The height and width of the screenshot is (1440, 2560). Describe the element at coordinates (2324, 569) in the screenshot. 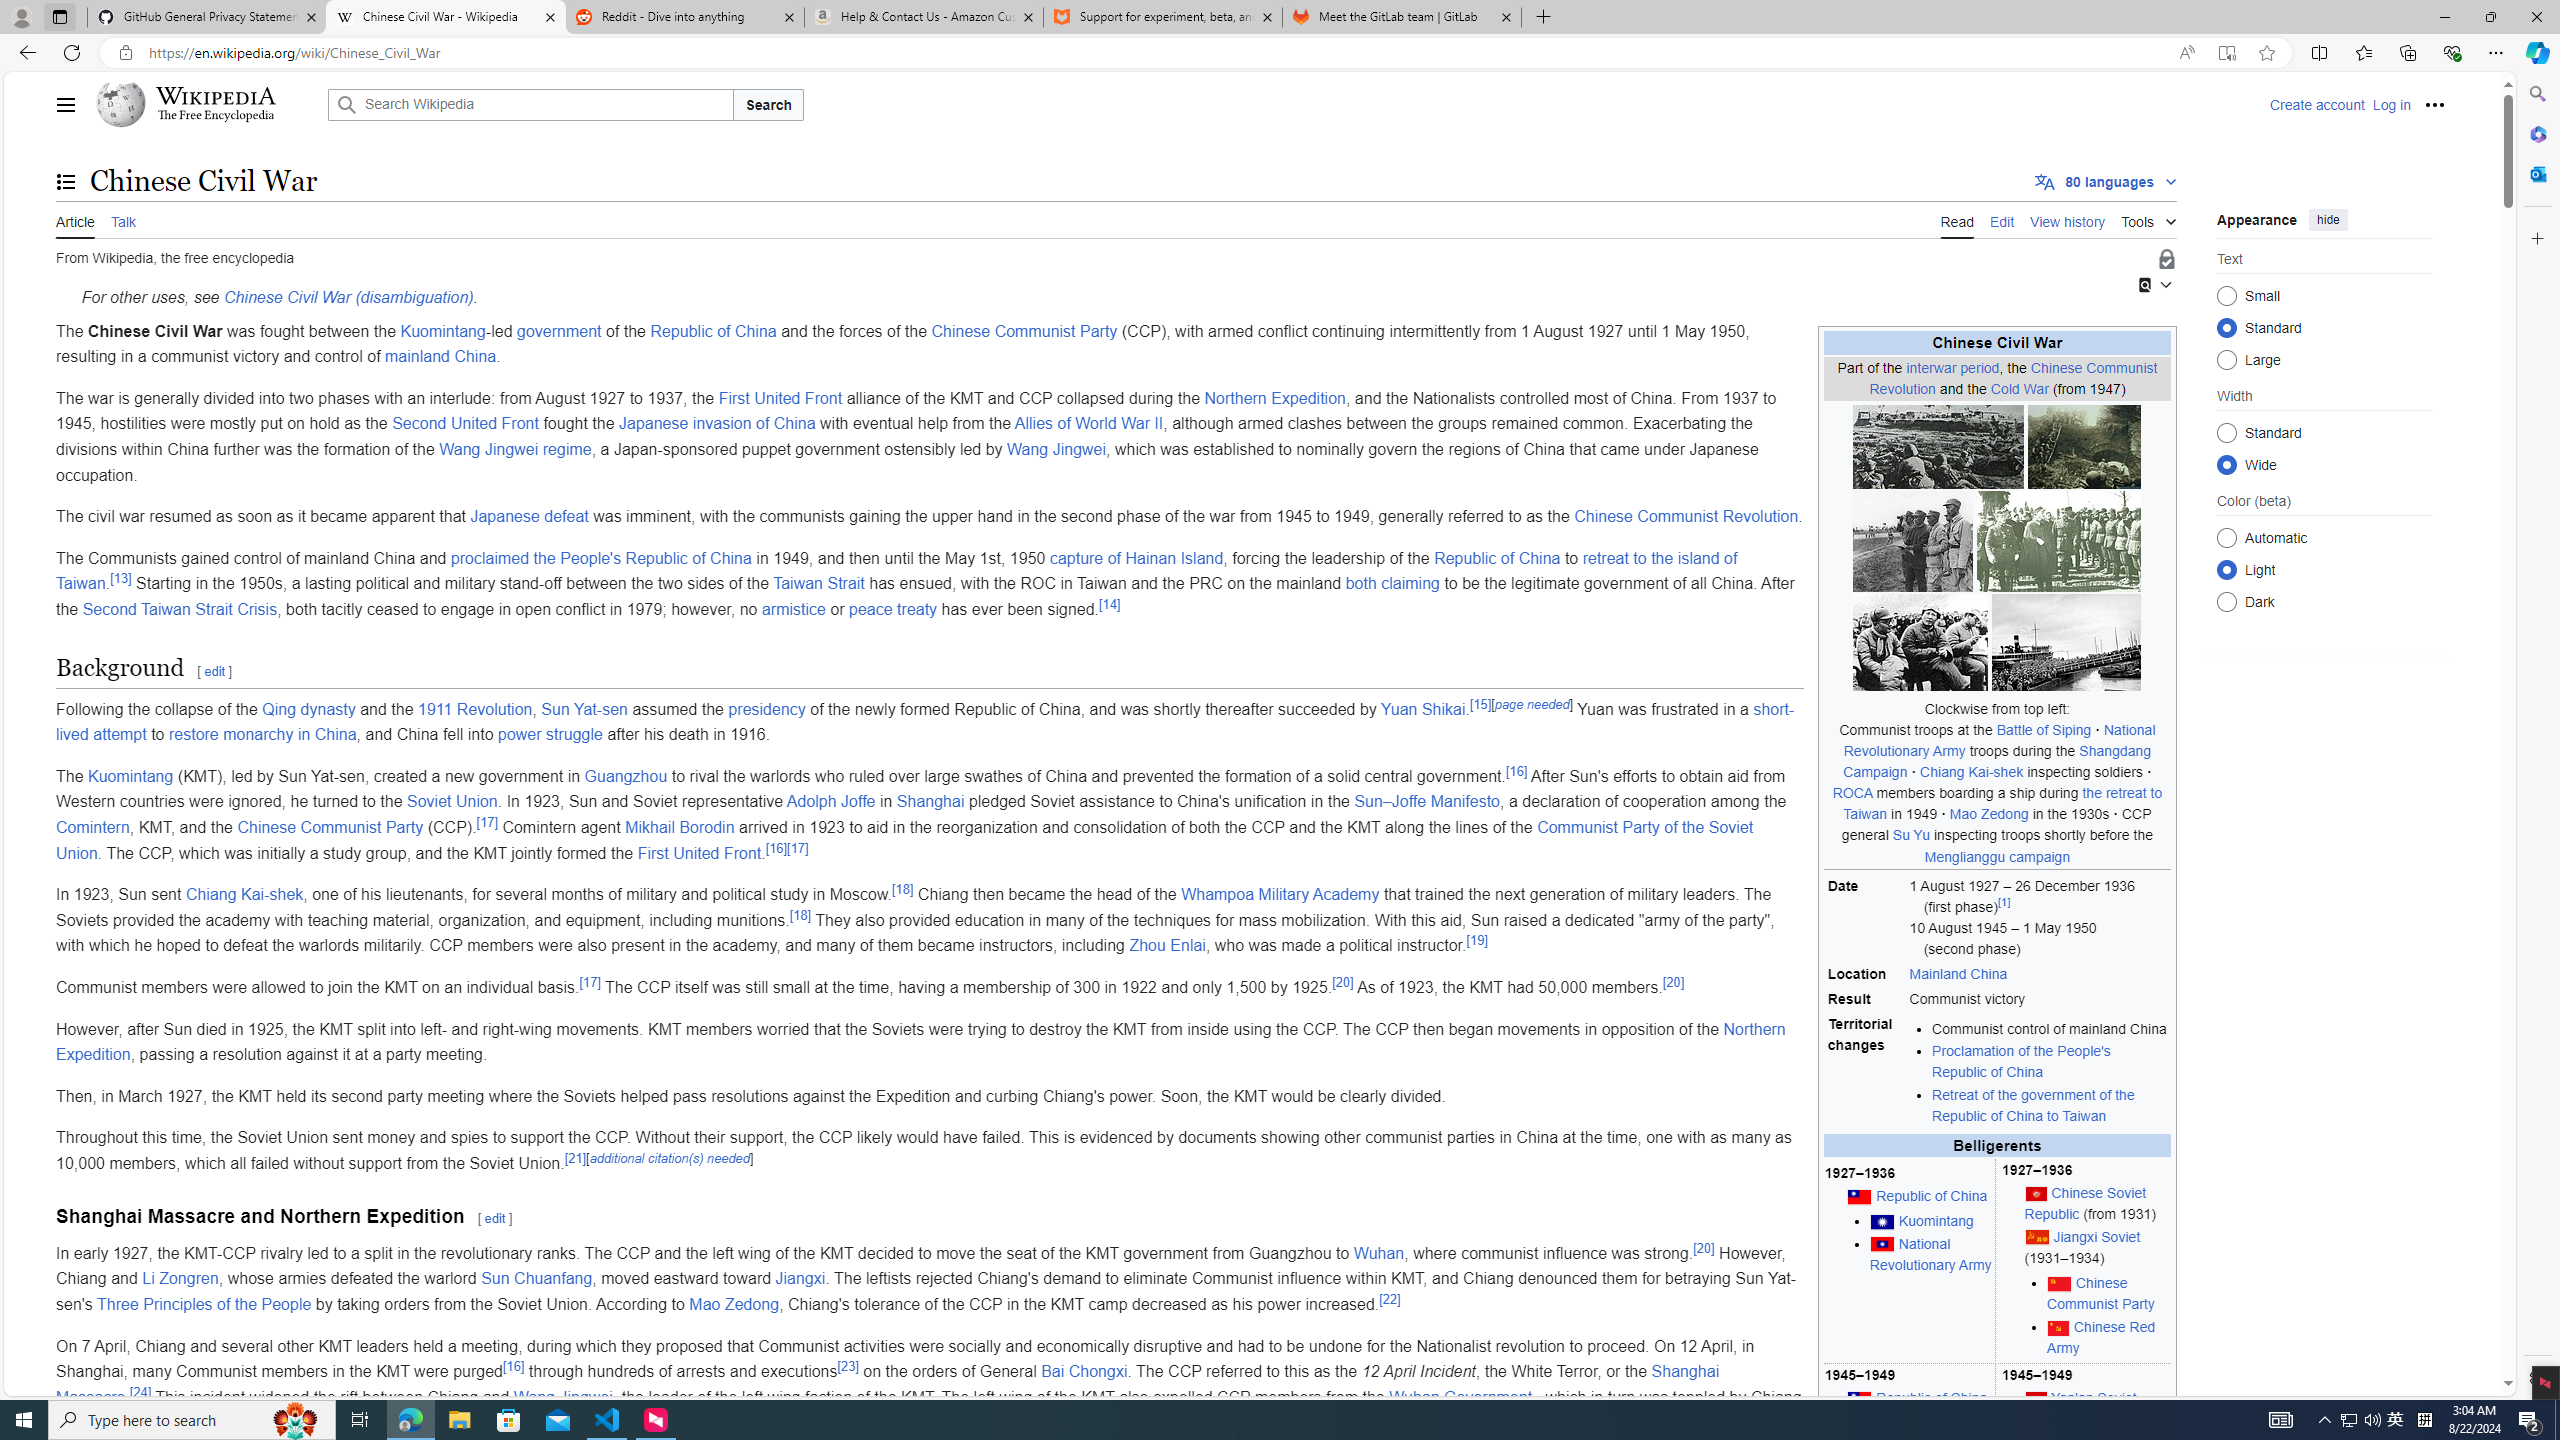

I see `Class: mw-list-item mw-list-item-js` at that location.